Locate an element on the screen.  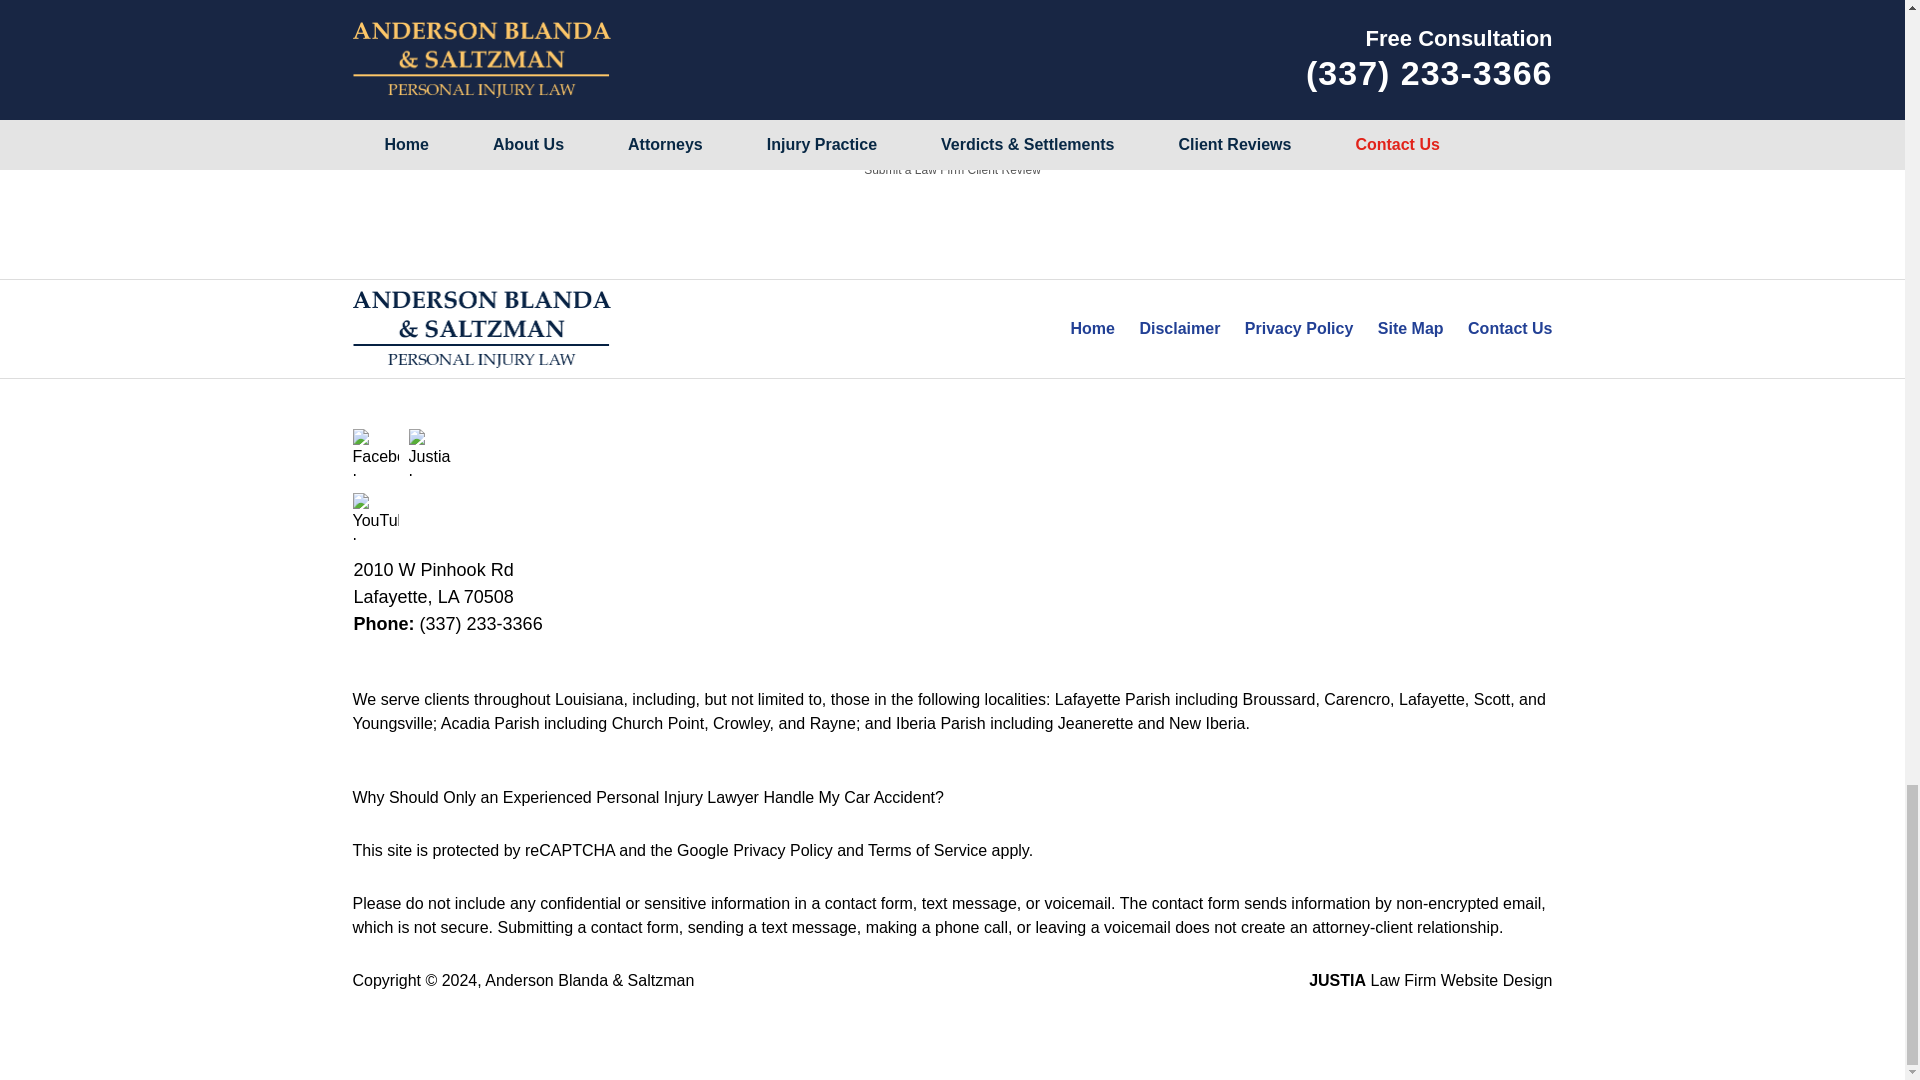
Privacy Policy is located at coordinates (1298, 328).